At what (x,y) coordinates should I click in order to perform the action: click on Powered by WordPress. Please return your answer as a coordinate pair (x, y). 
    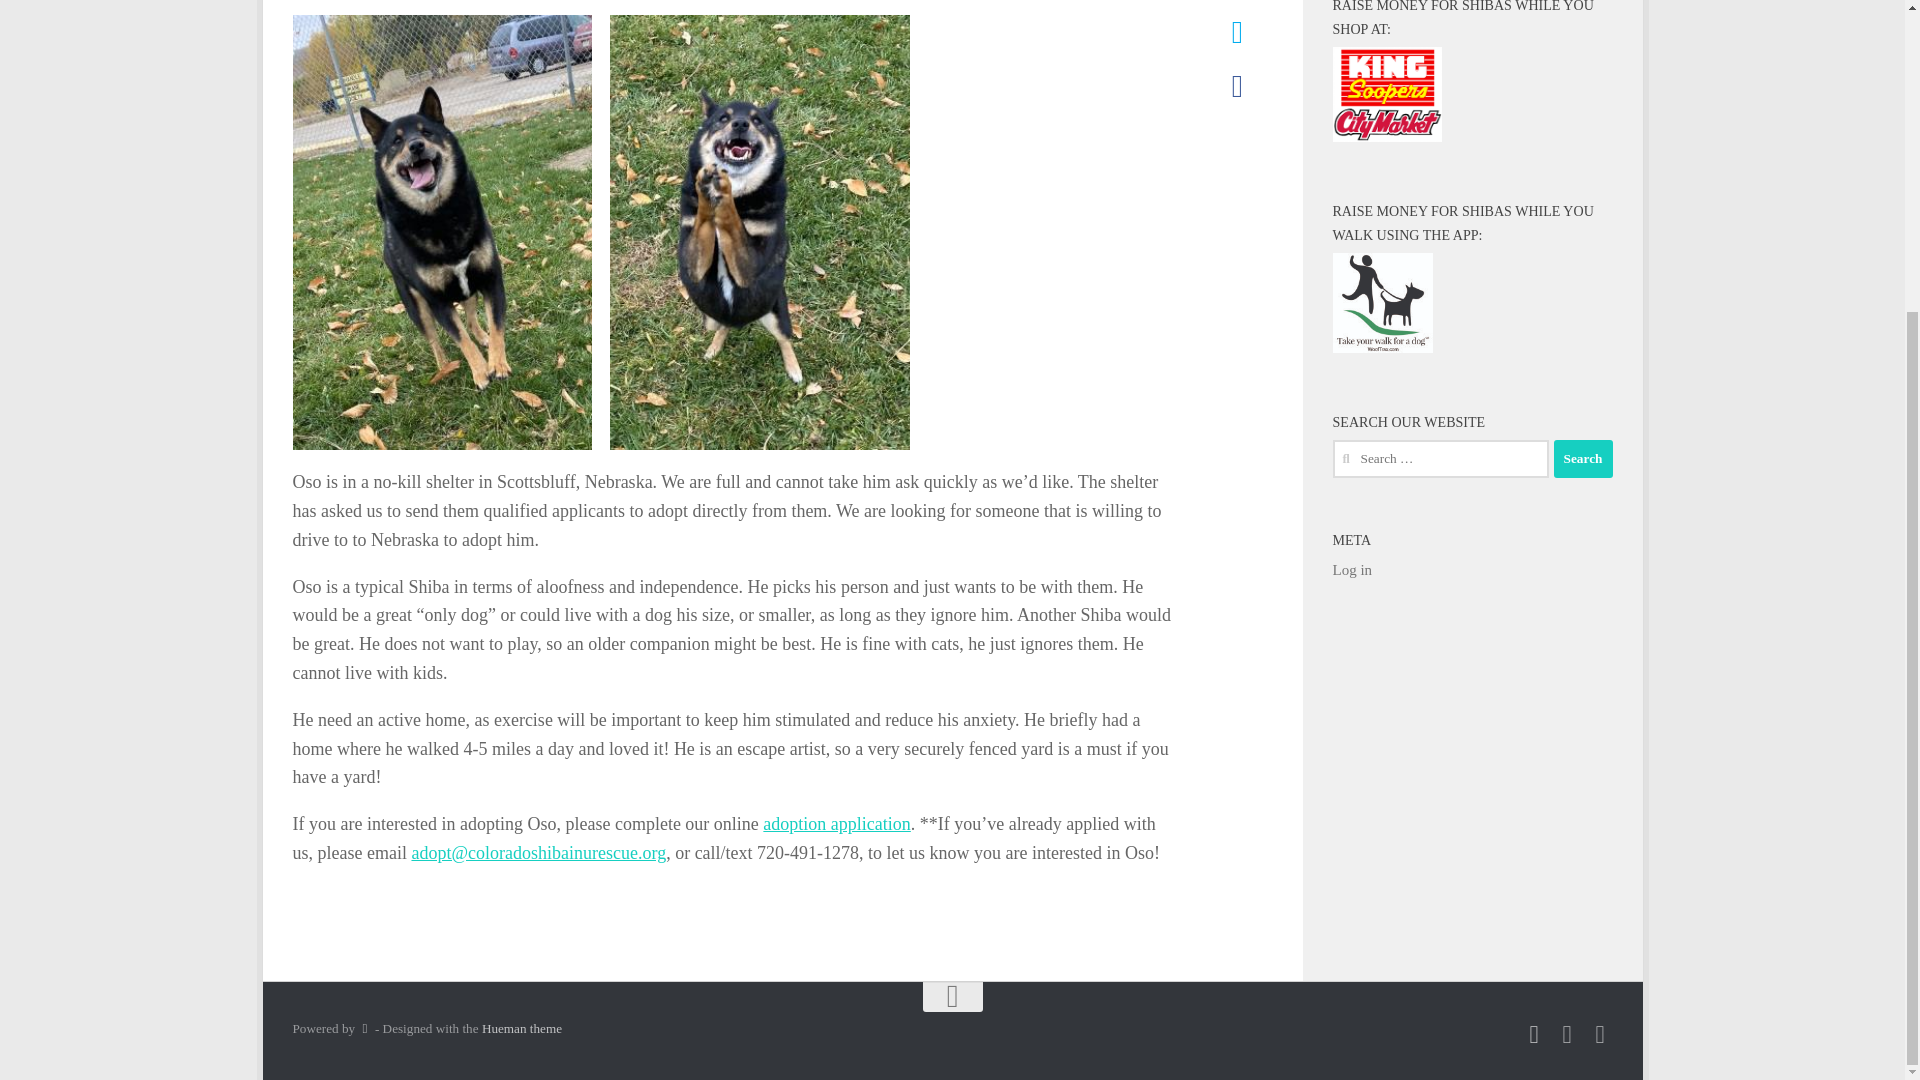
    Looking at the image, I should click on (364, 1028).